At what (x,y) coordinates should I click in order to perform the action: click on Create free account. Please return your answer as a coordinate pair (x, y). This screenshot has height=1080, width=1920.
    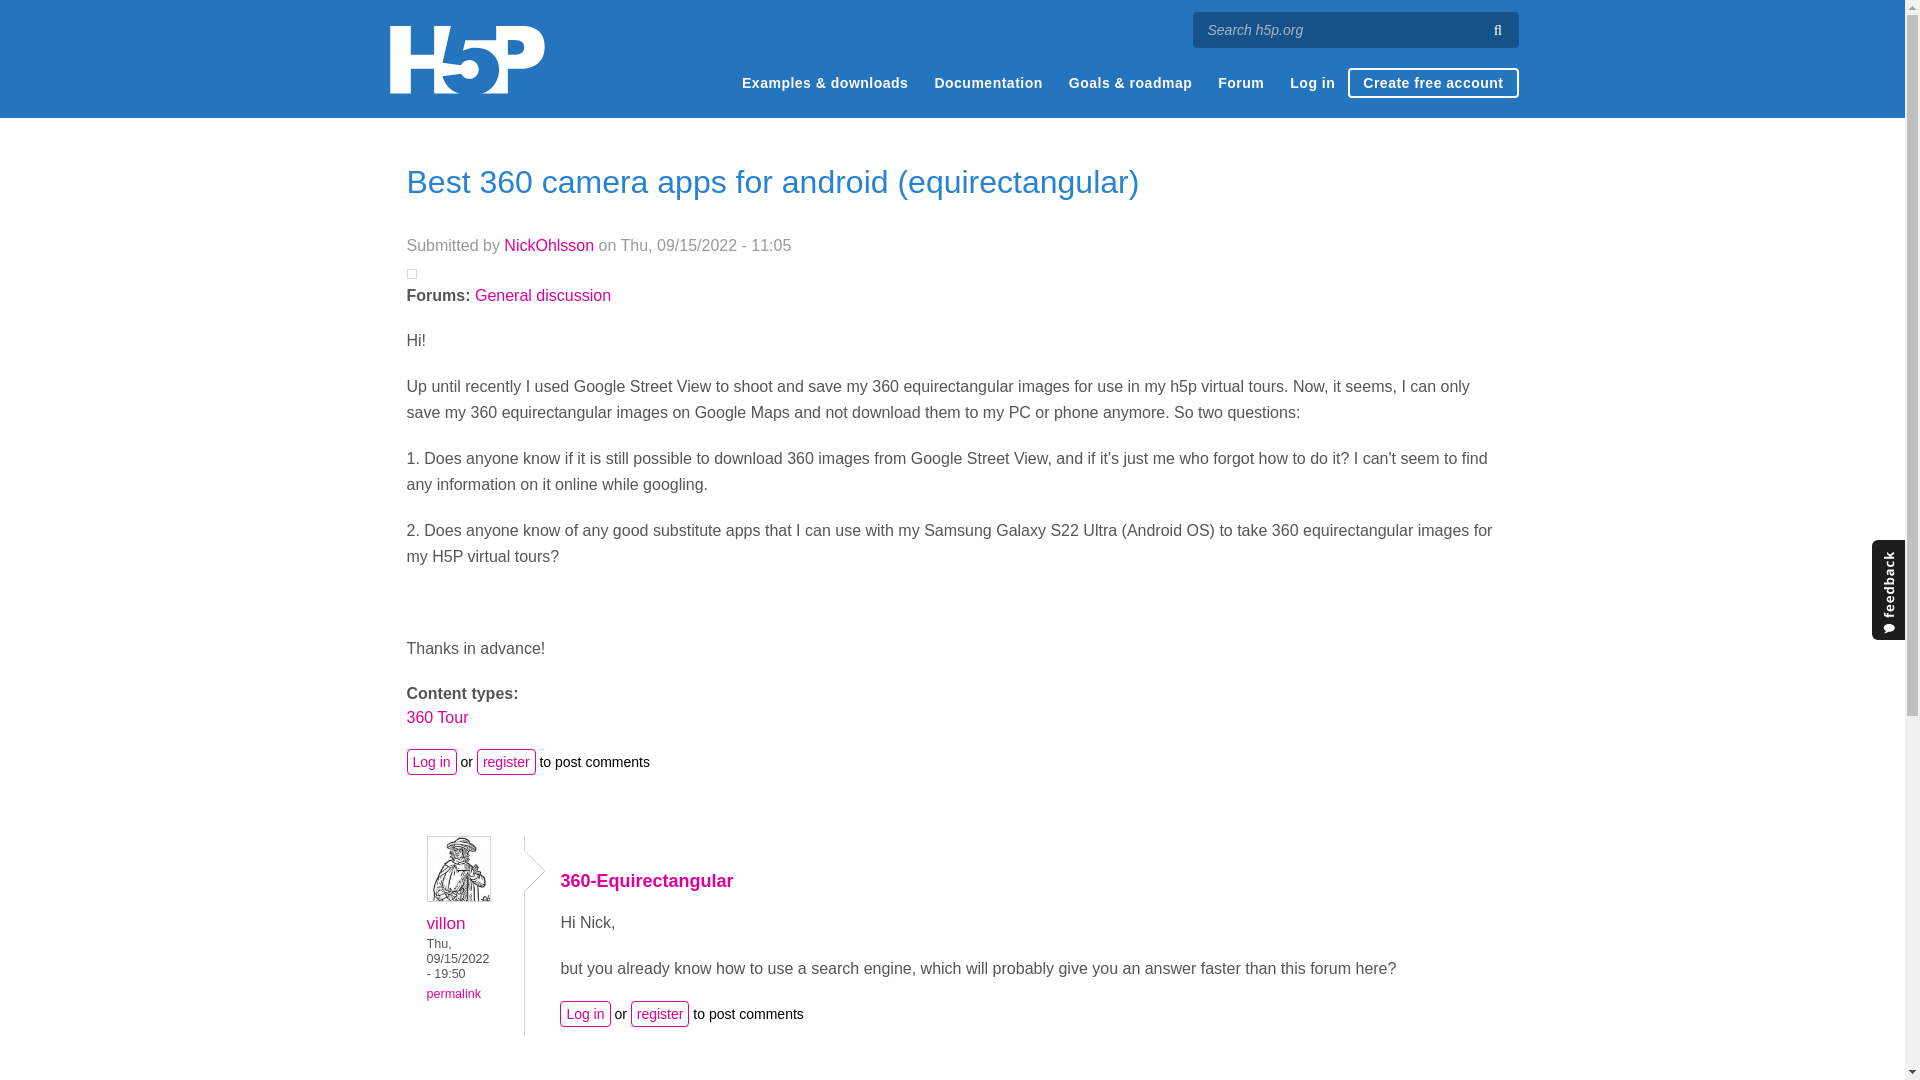
    Looking at the image, I should click on (1432, 83).